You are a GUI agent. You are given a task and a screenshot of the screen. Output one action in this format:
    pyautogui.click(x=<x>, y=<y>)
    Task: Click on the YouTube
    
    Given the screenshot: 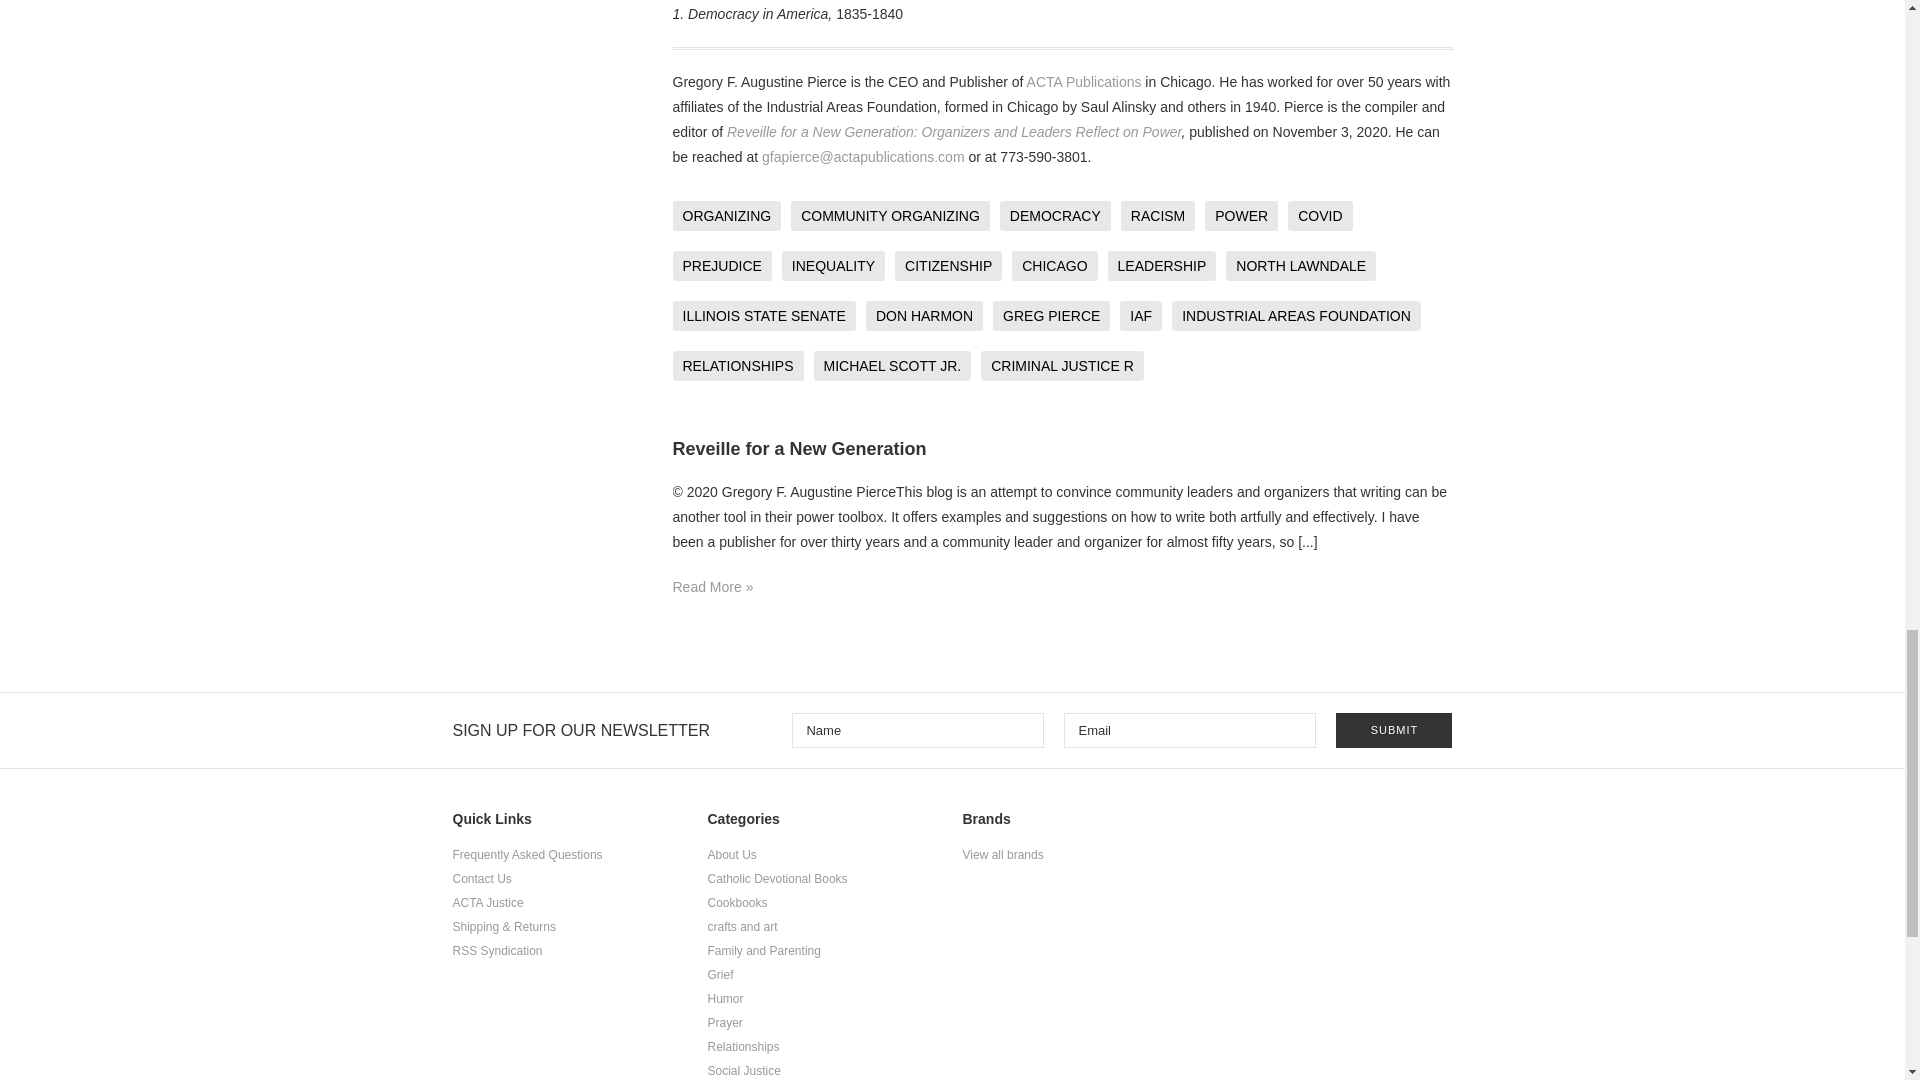 What is the action you would take?
    pyautogui.click(x=1390, y=826)
    